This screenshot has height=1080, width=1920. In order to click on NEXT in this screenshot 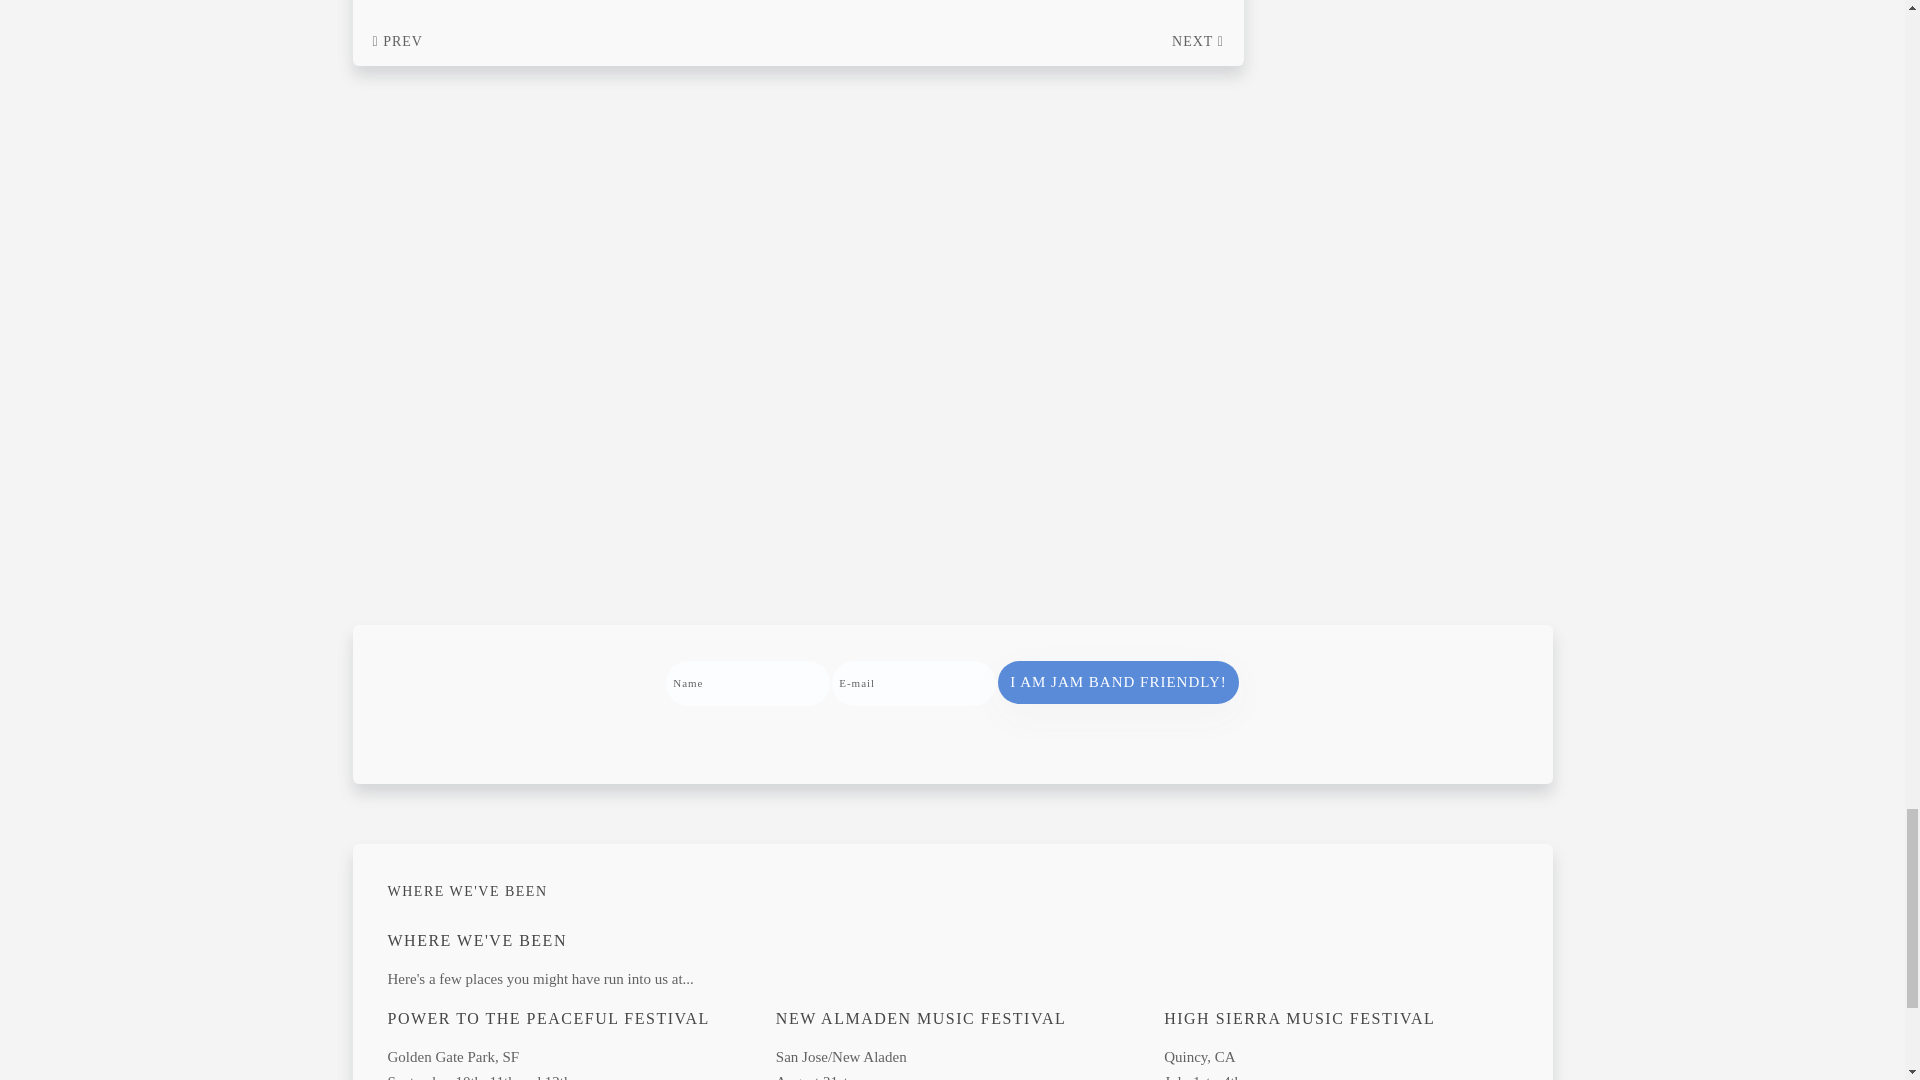, I will do `click(1198, 42)`.